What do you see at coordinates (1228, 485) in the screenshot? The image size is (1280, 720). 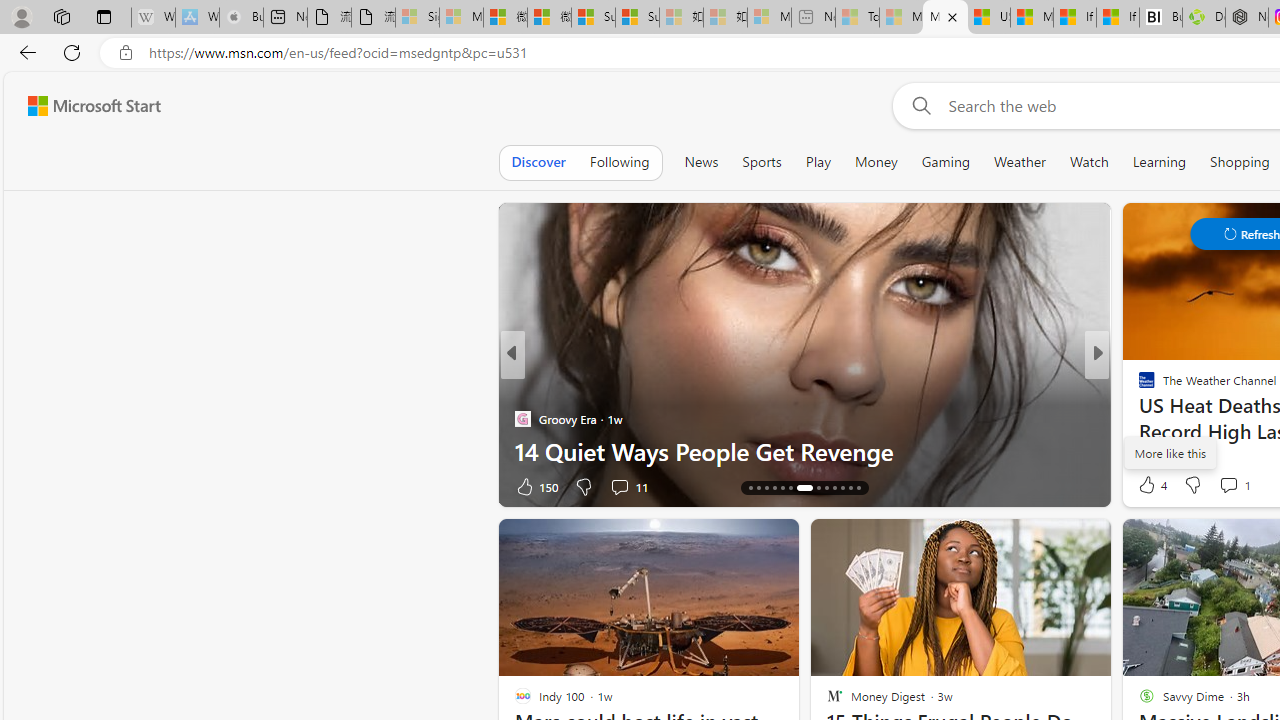 I see `View comments 1 Comment` at bounding box center [1228, 485].